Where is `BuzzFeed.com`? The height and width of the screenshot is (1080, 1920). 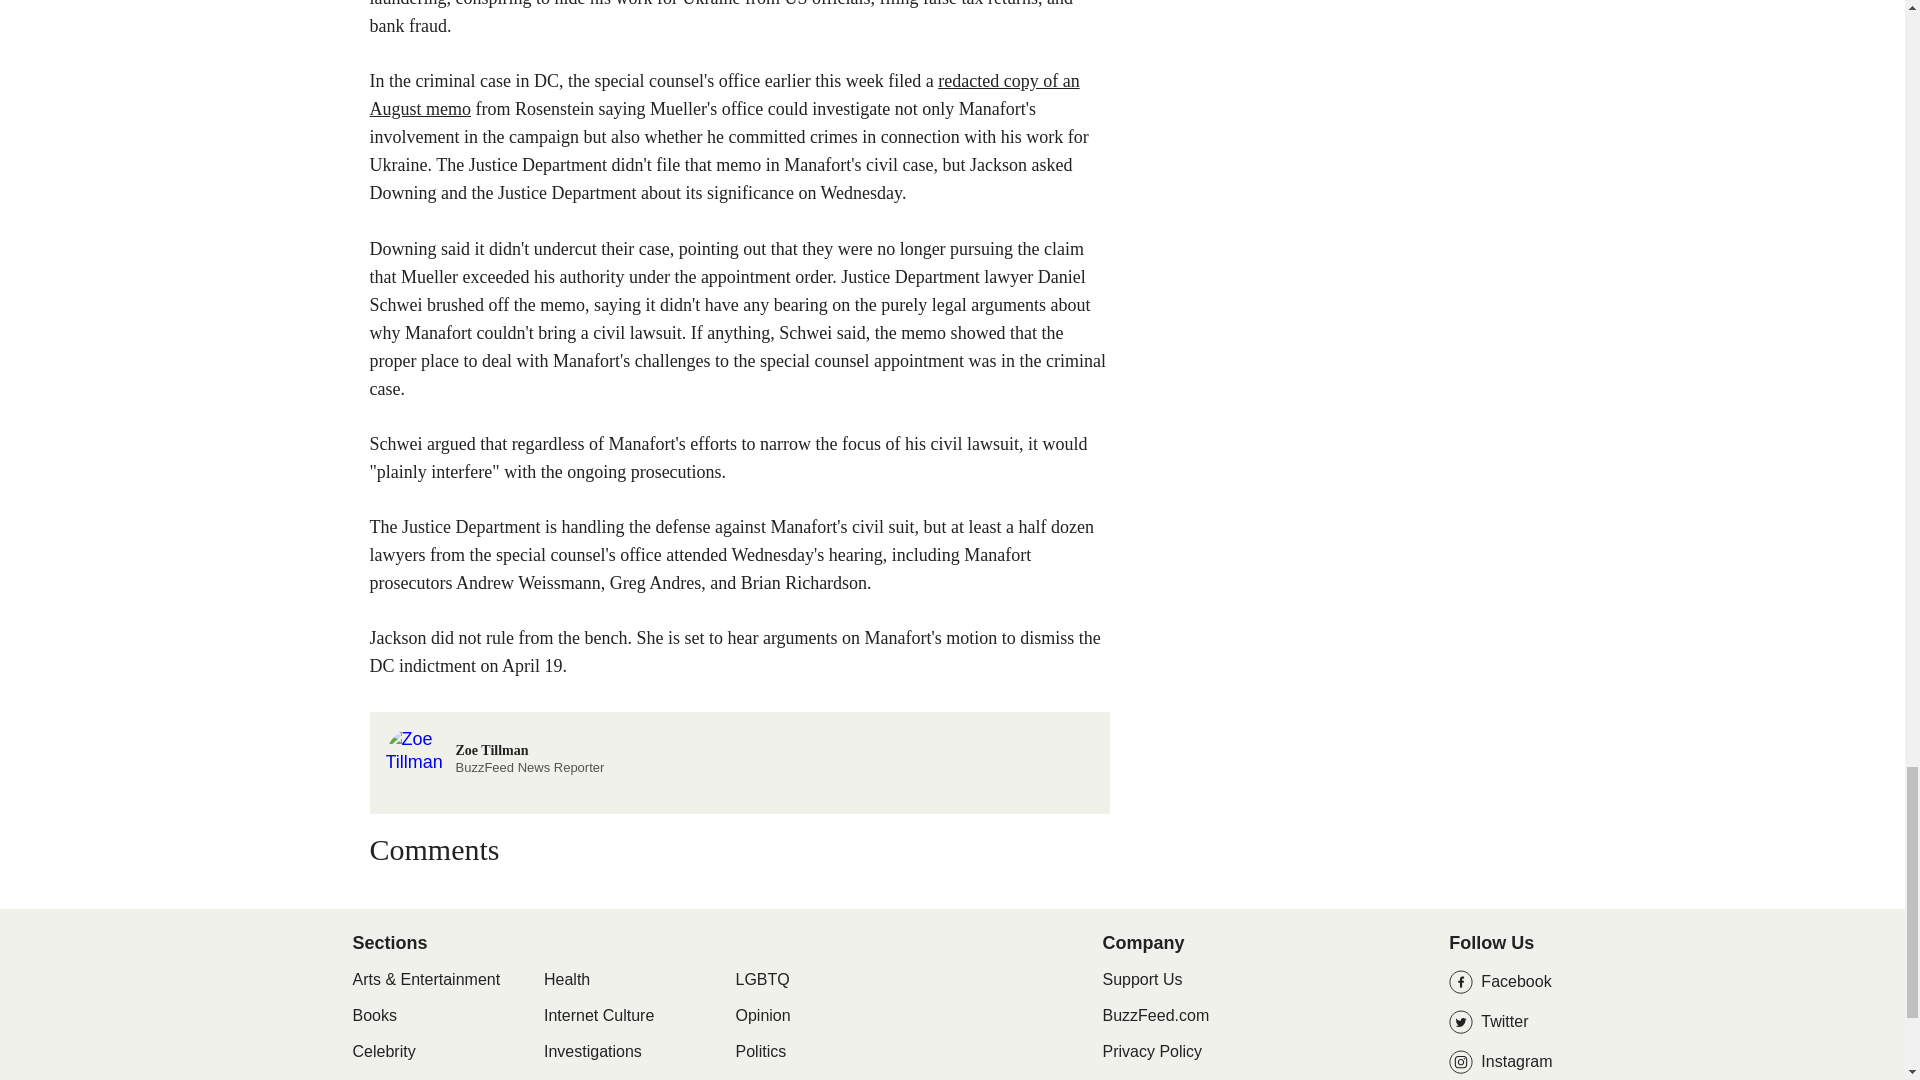 BuzzFeed.com is located at coordinates (1500, 1021).